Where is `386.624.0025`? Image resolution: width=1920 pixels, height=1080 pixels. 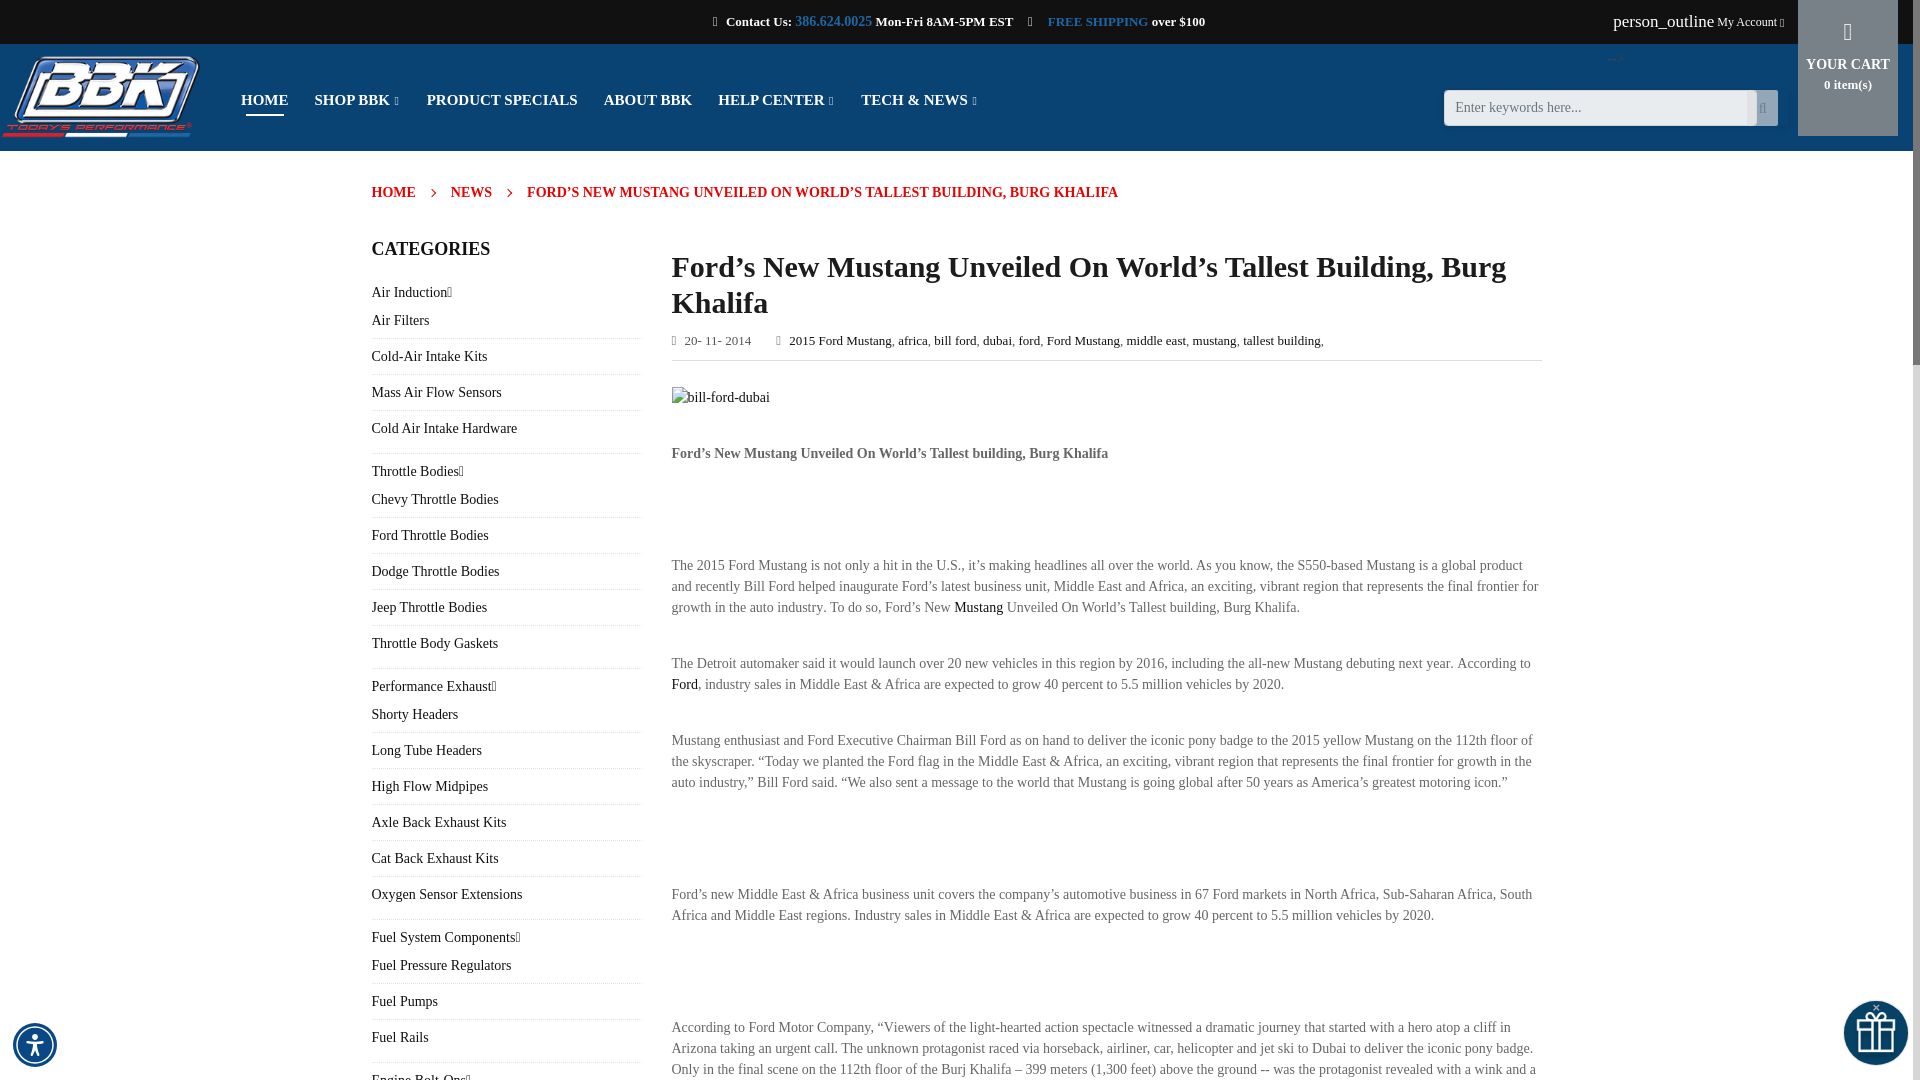
386.624.0025 is located at coordinates (832, 22).